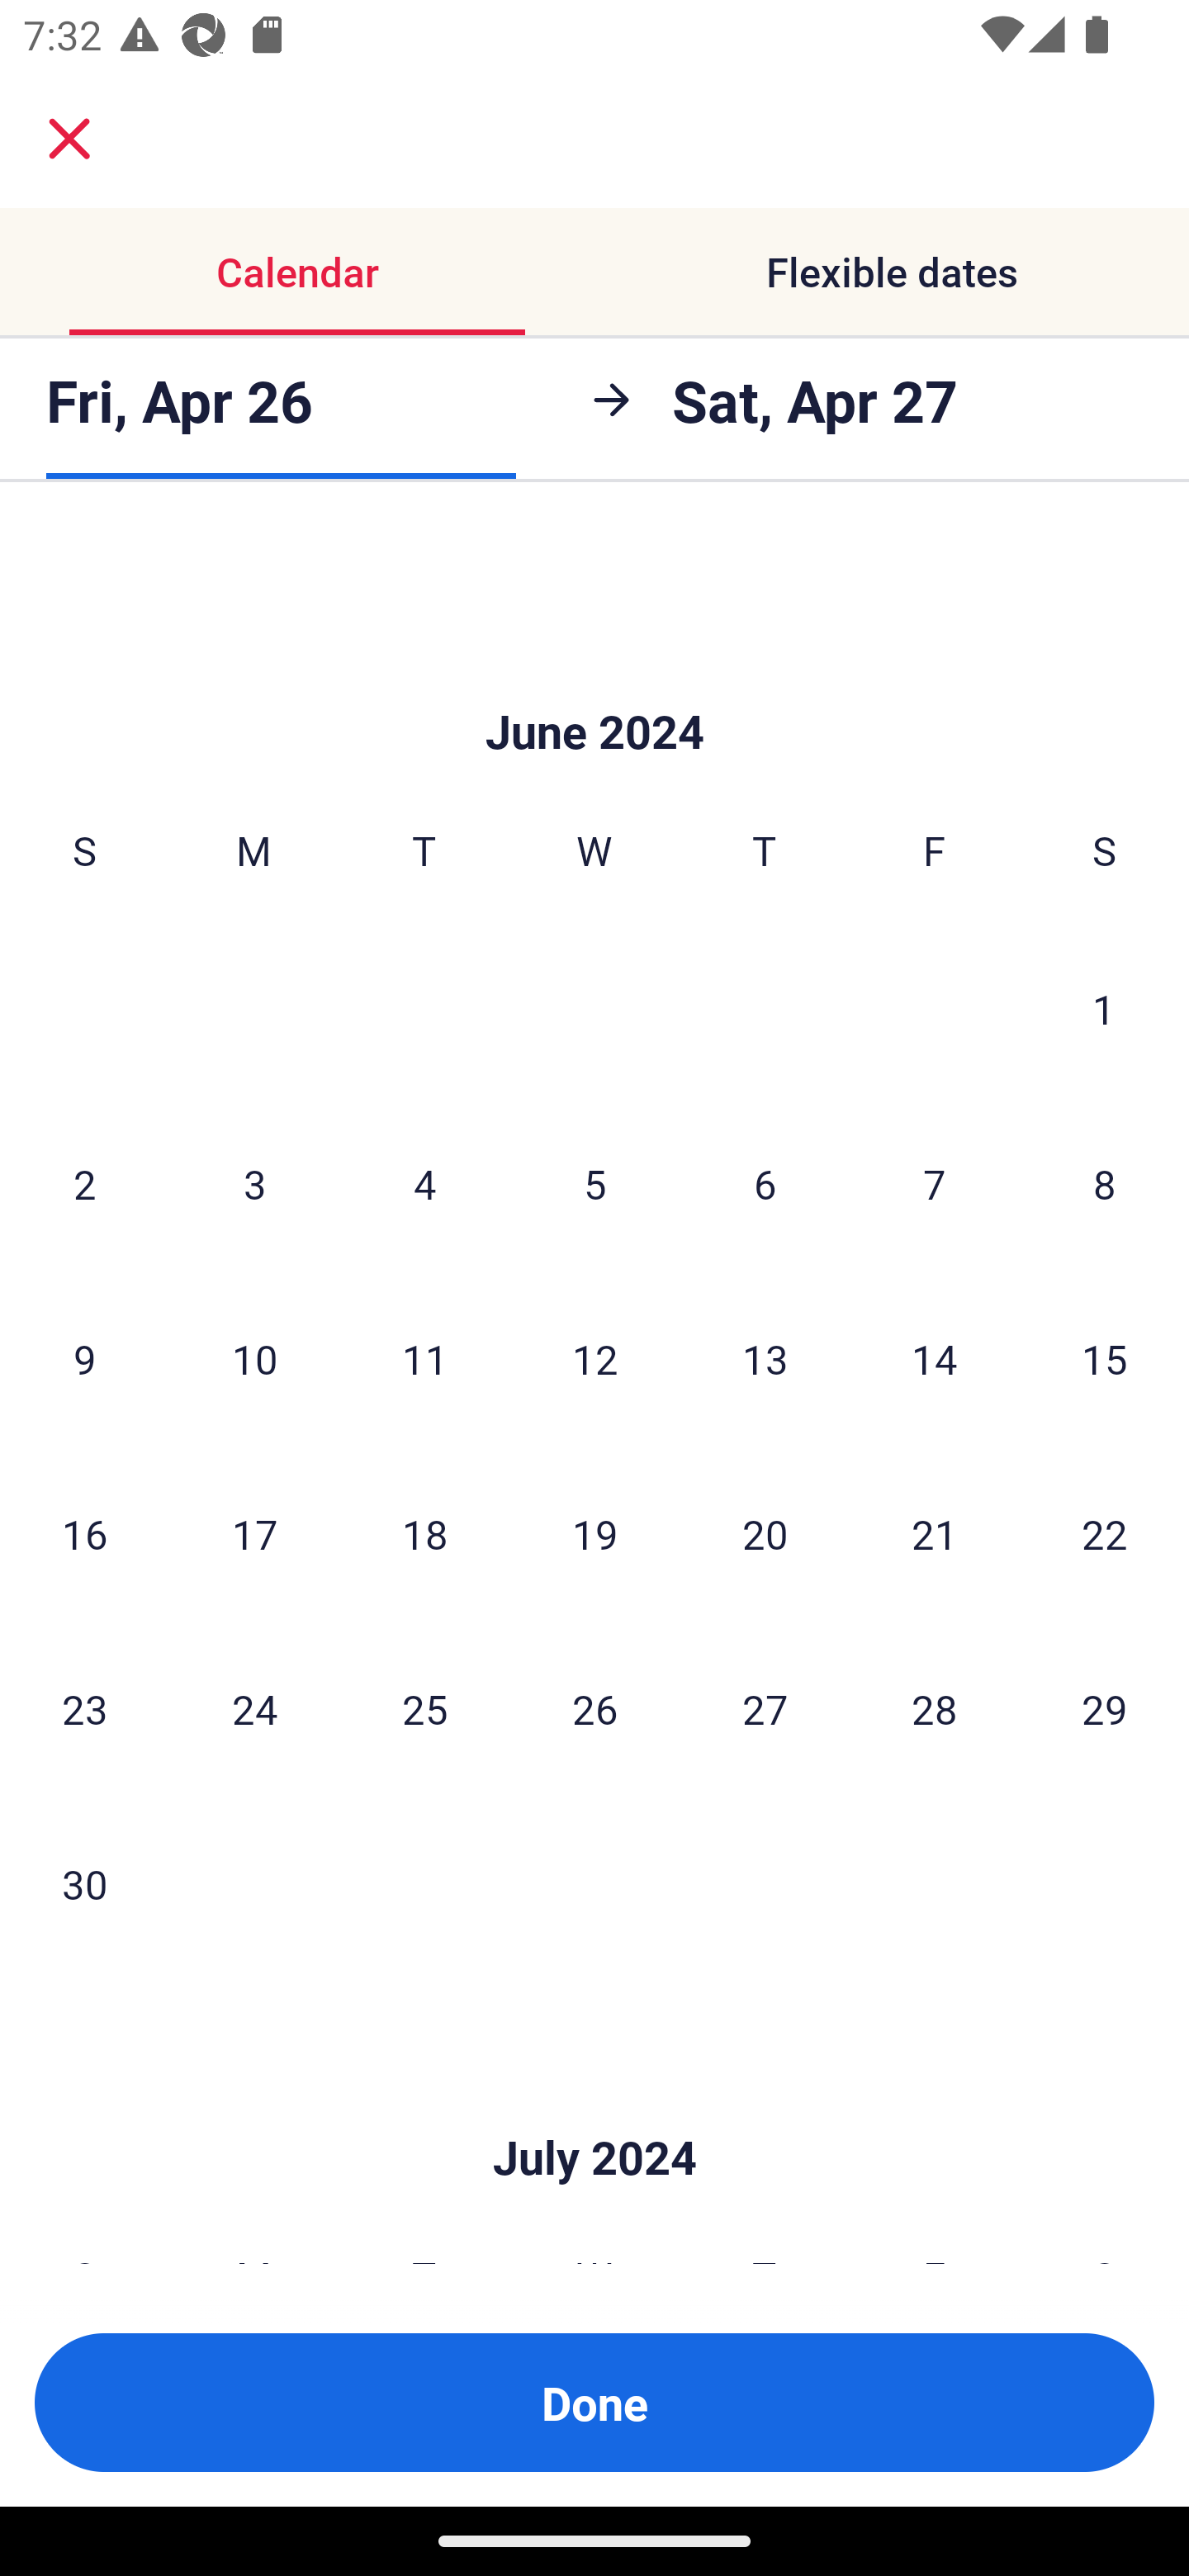 The image size is (1189, 2576). What do you see at coordinates (84, 1707) in the screenshot?
I see `23 Sunday, June 23, 2024` at bounding box center [84, 1707].